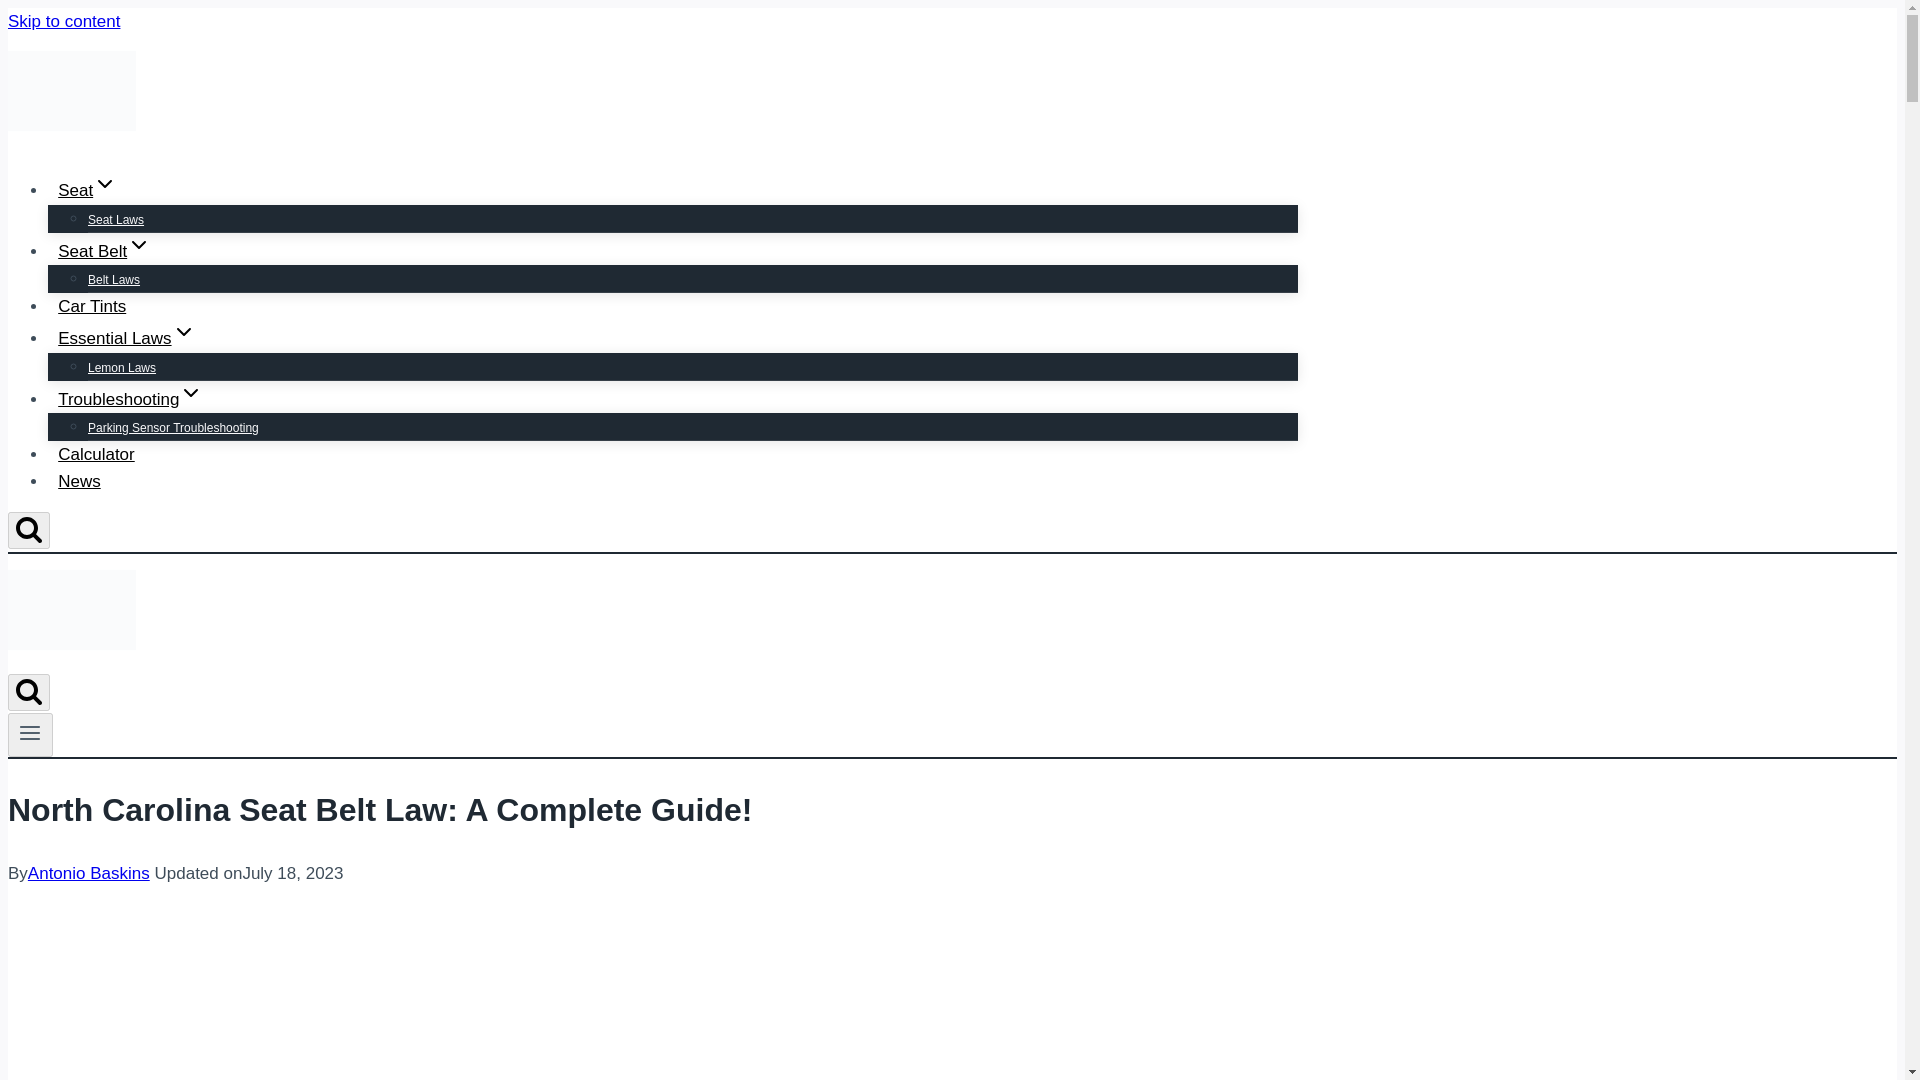  I want to click on SeatExpand, so click(87, 190).